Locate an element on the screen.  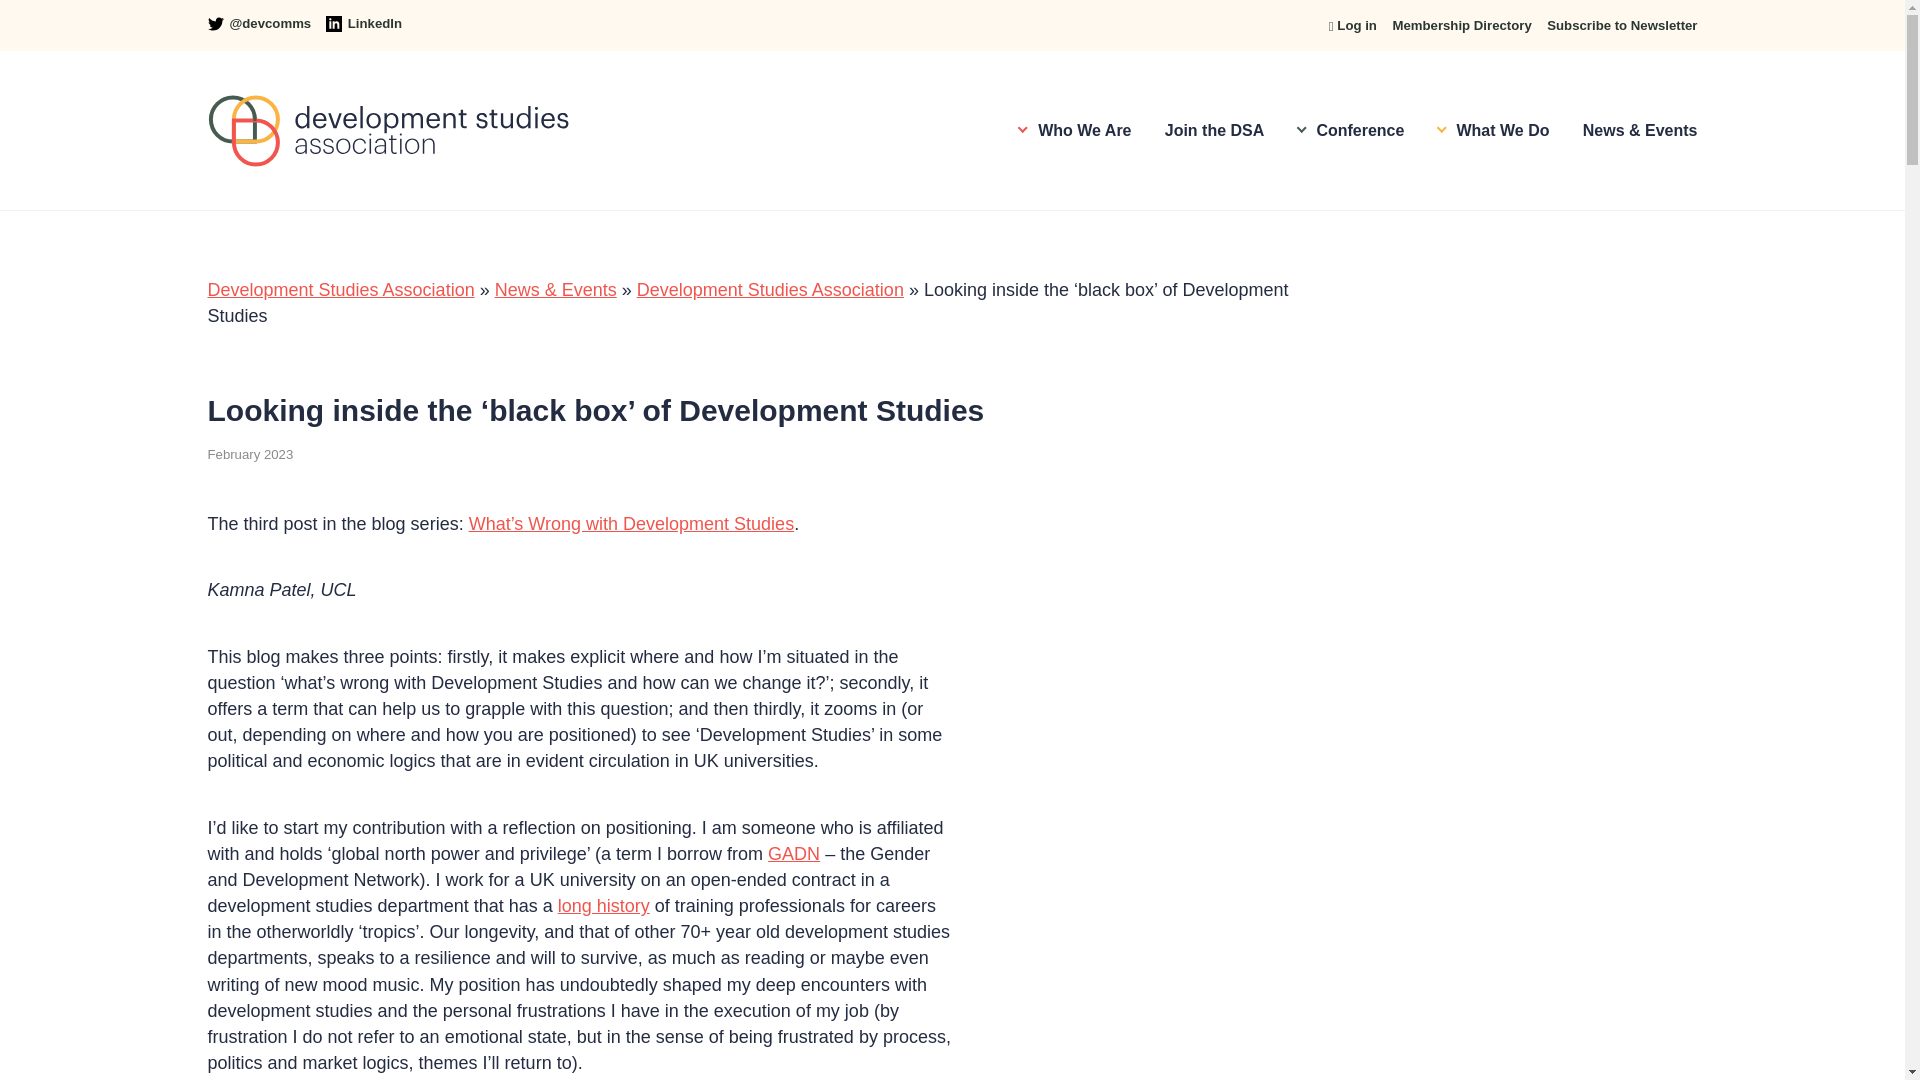
Click to Authenticate at NomadIT is located at coordinates (1352, 25).